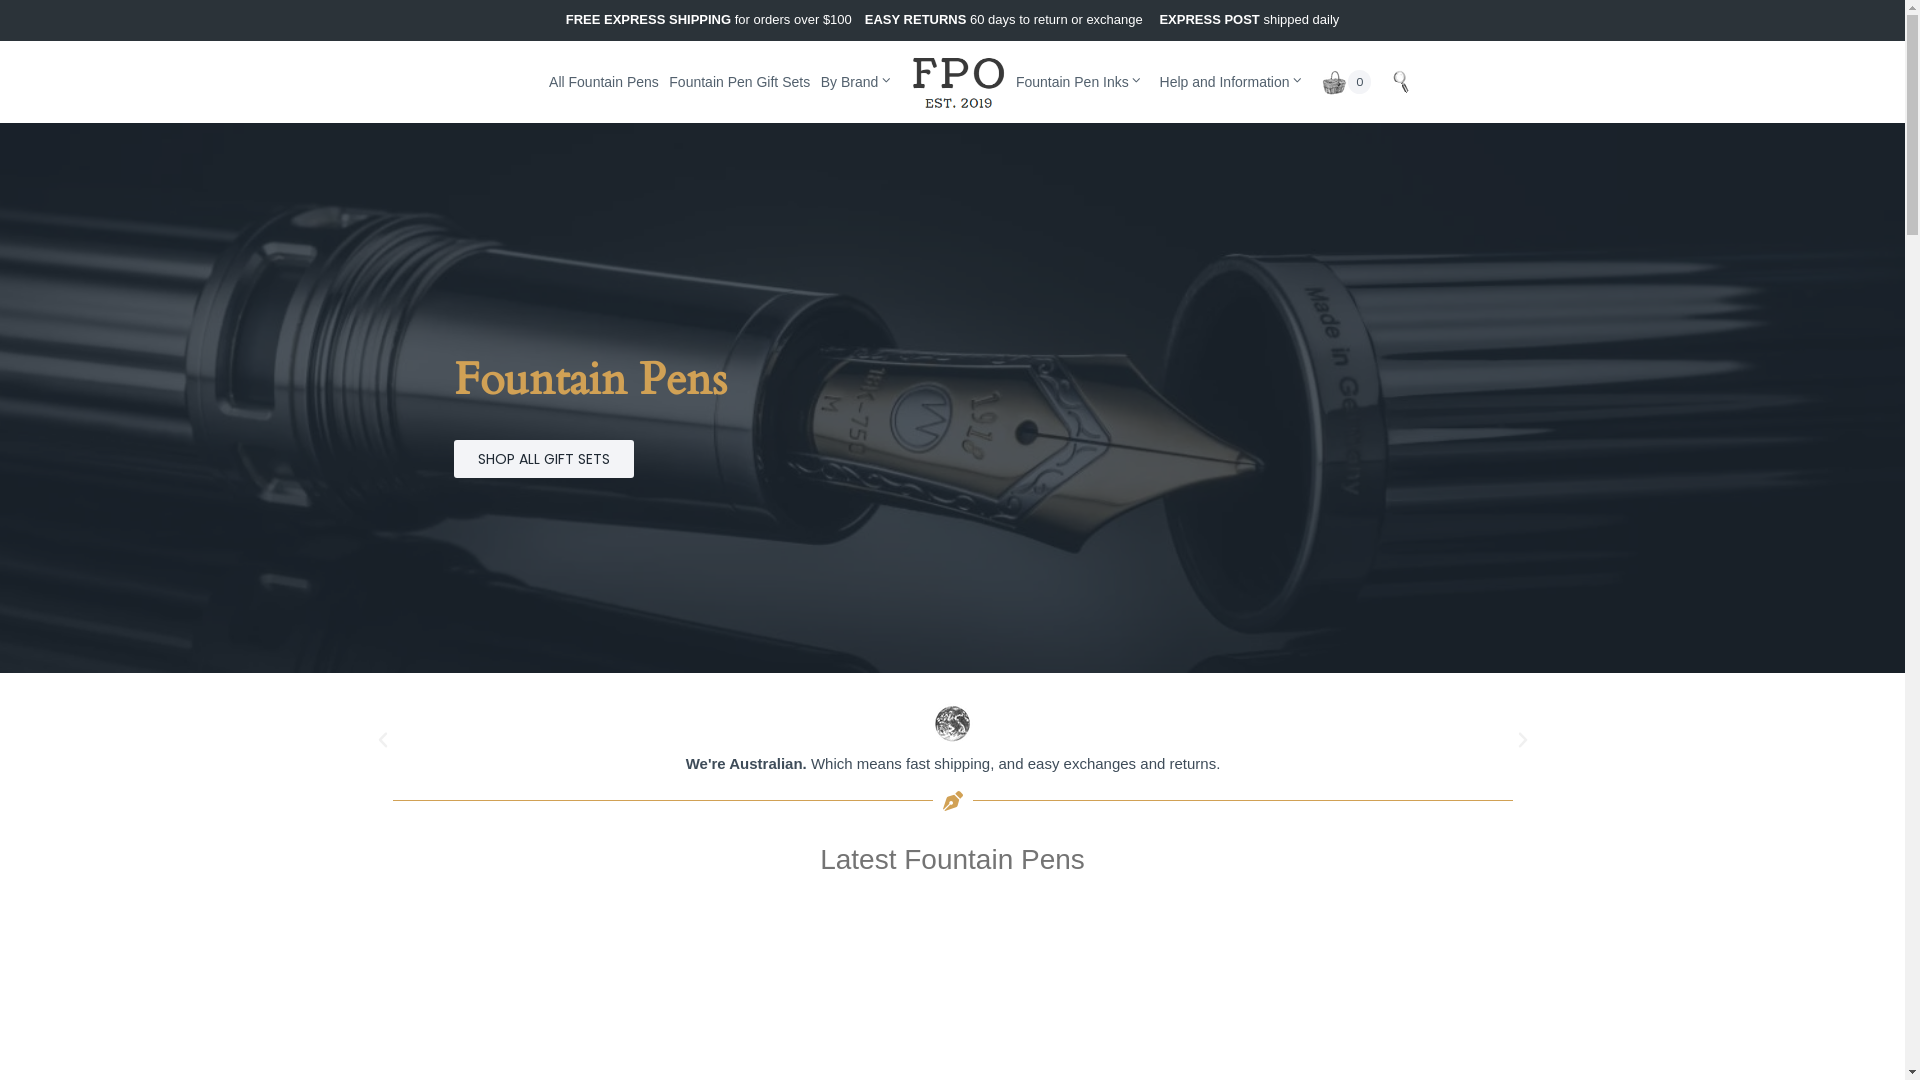 The width and height of the screenshot is (1920, 1080). I want to click on 0, so click(1346, 82).